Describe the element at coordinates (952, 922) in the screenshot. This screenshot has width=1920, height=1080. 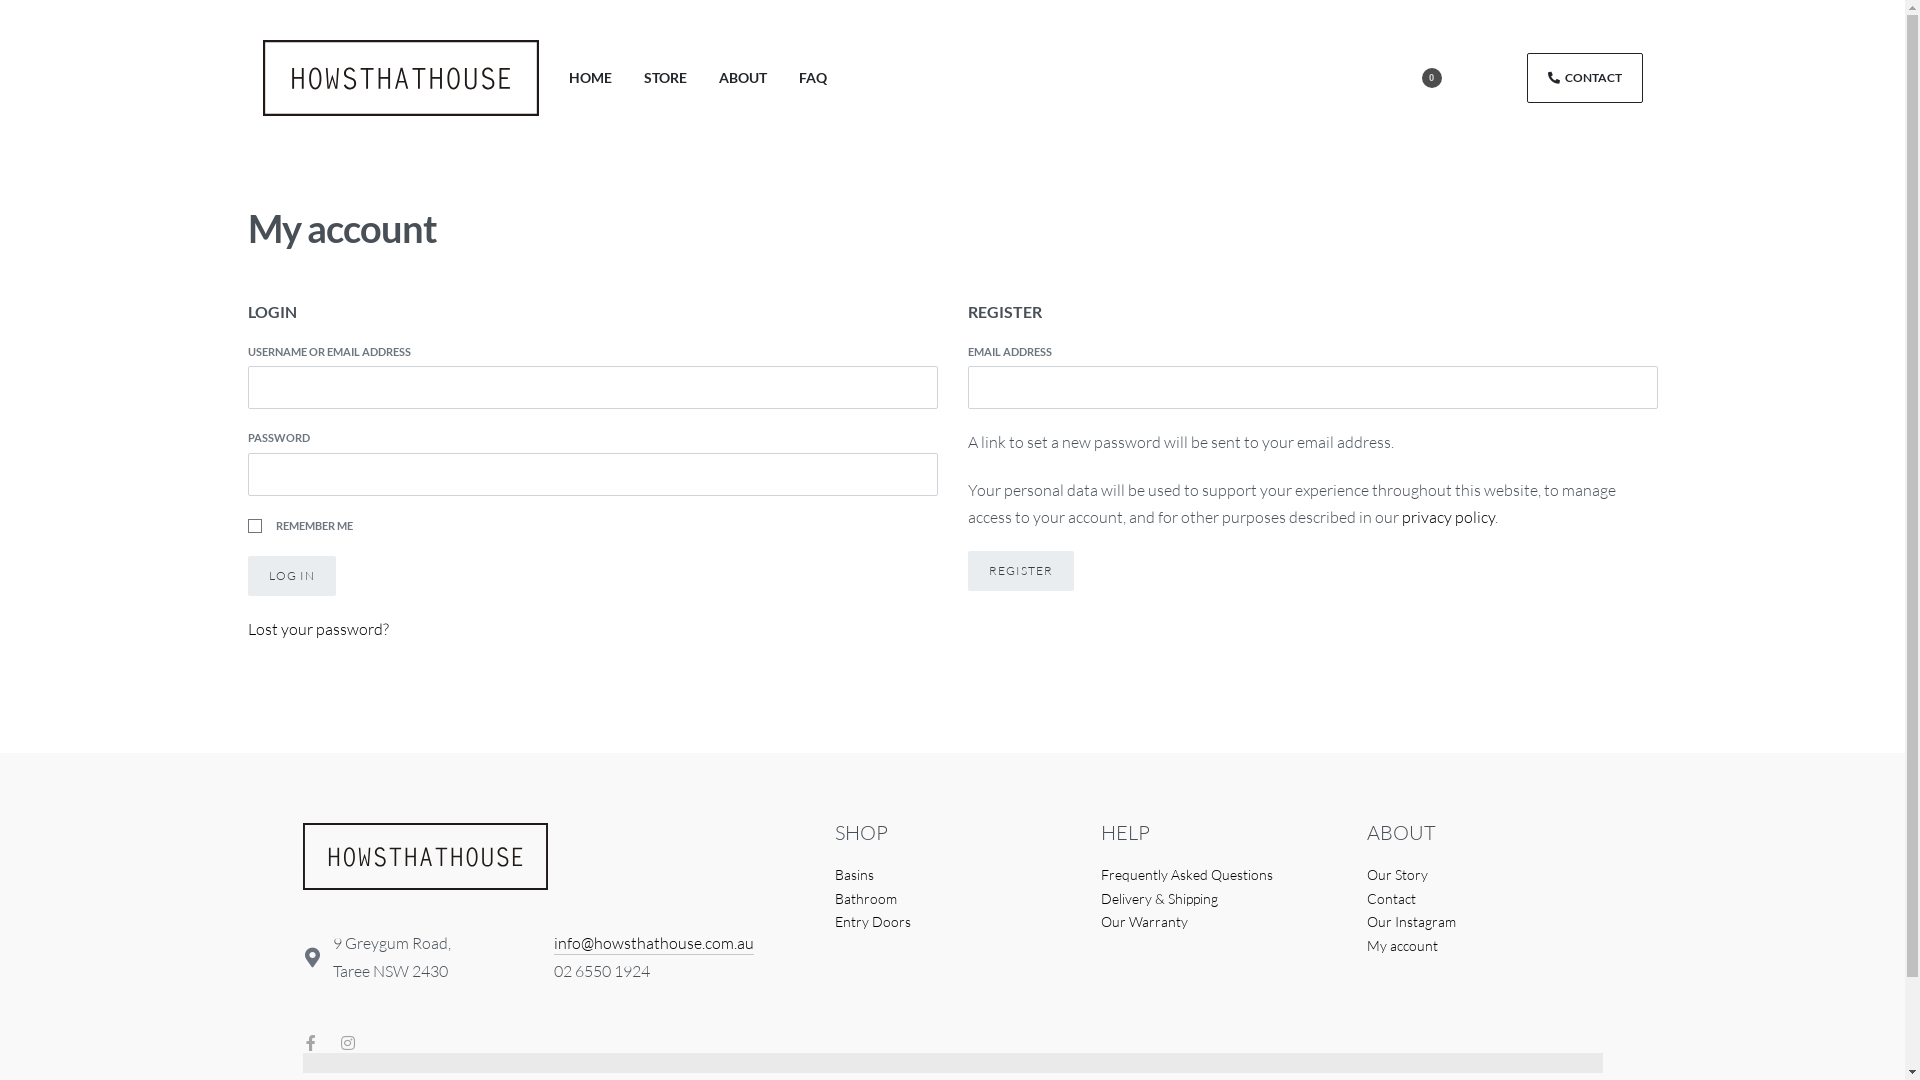
I see `Entry Doors` at that location.